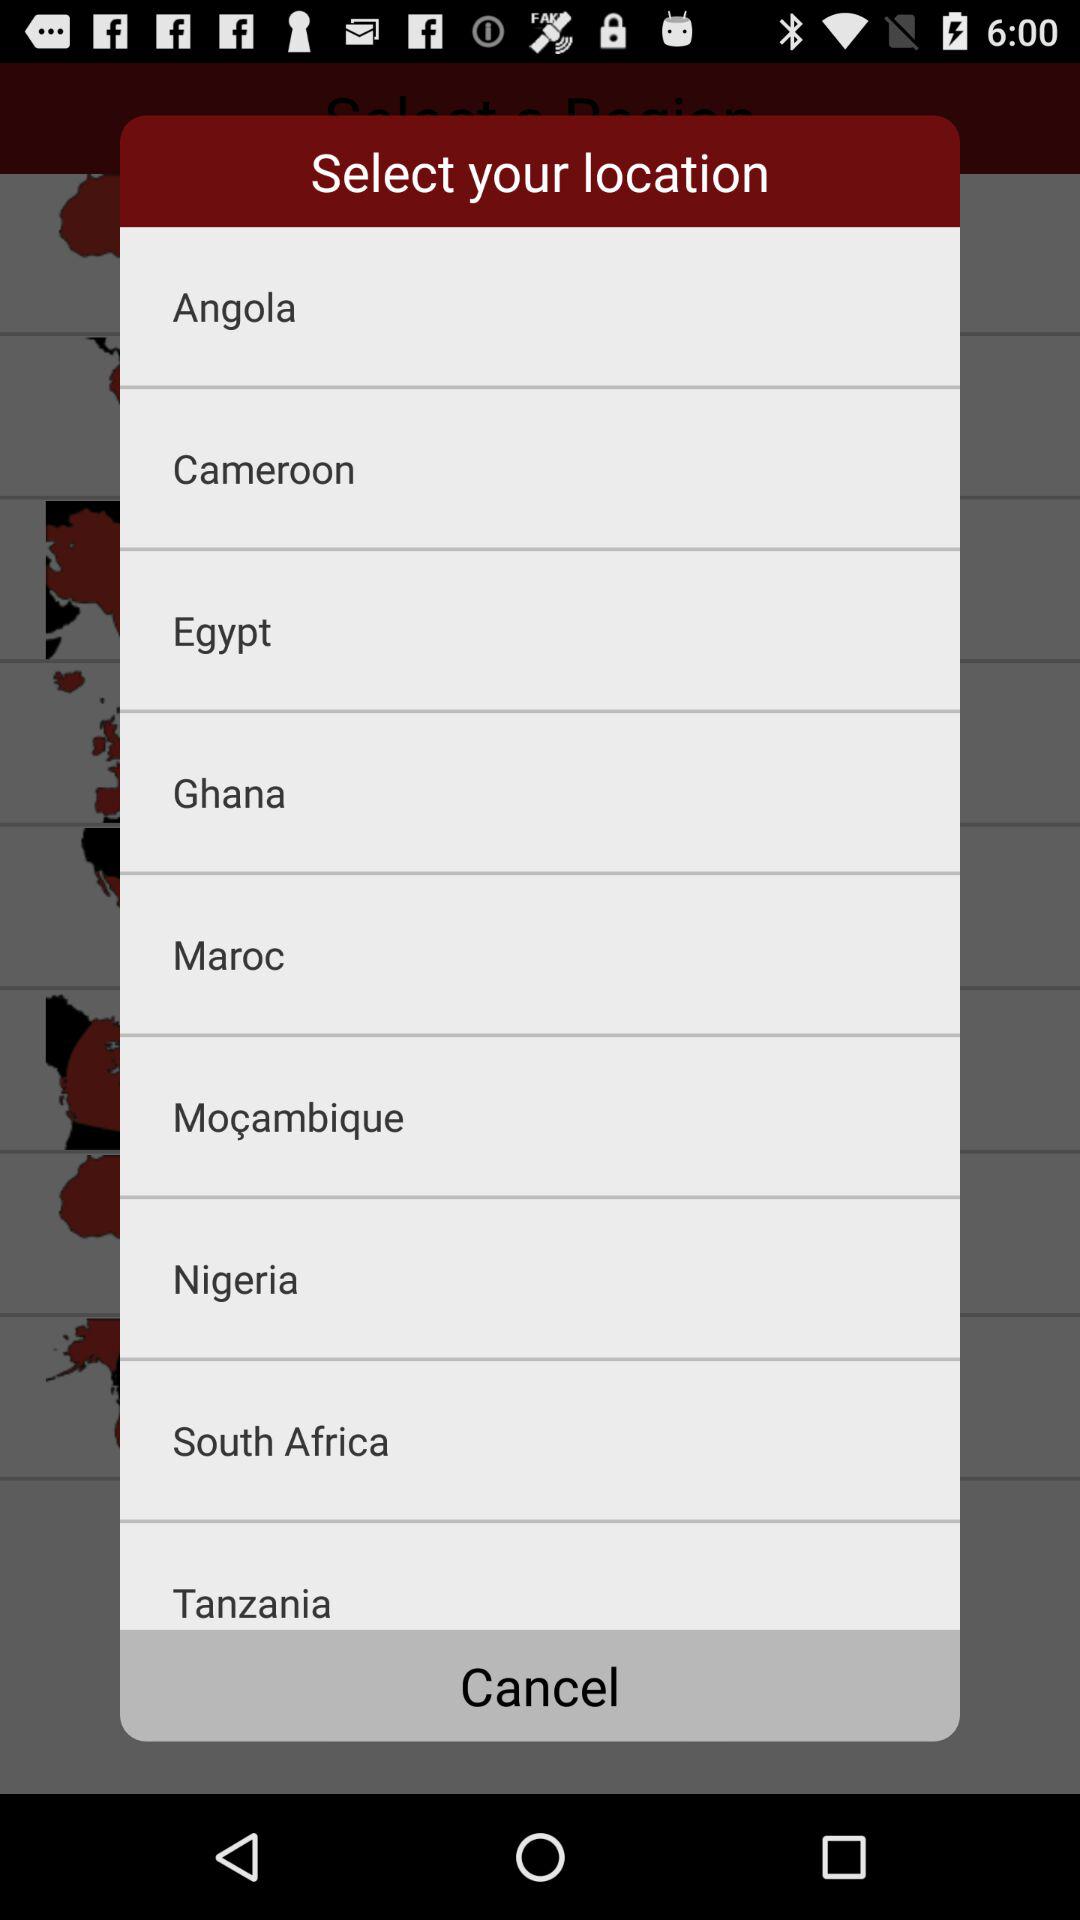 The width and height of the screenshot is (1080, 1920). I want to click on press the maroc app, so click(566, 954).